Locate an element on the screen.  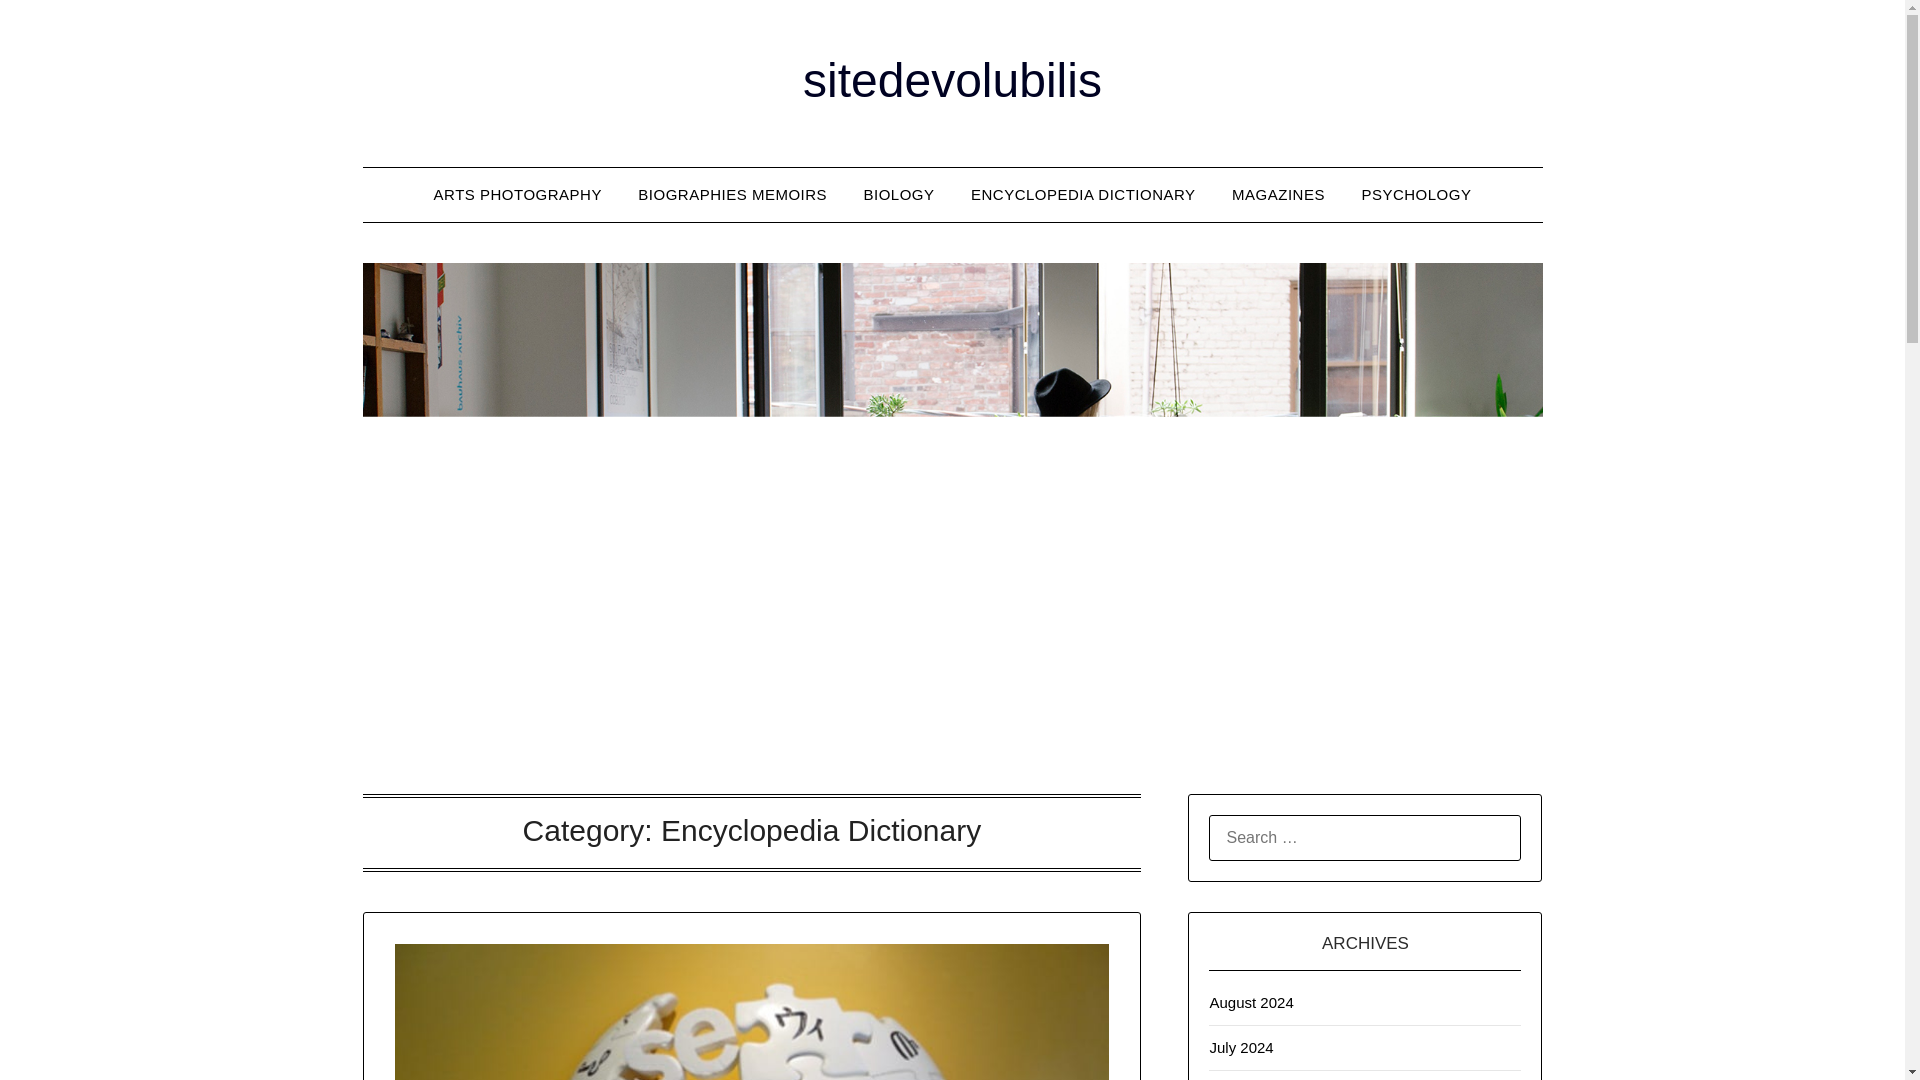
BIOGRAPHIES MEMOIRS is located at coordinates (732, 195).